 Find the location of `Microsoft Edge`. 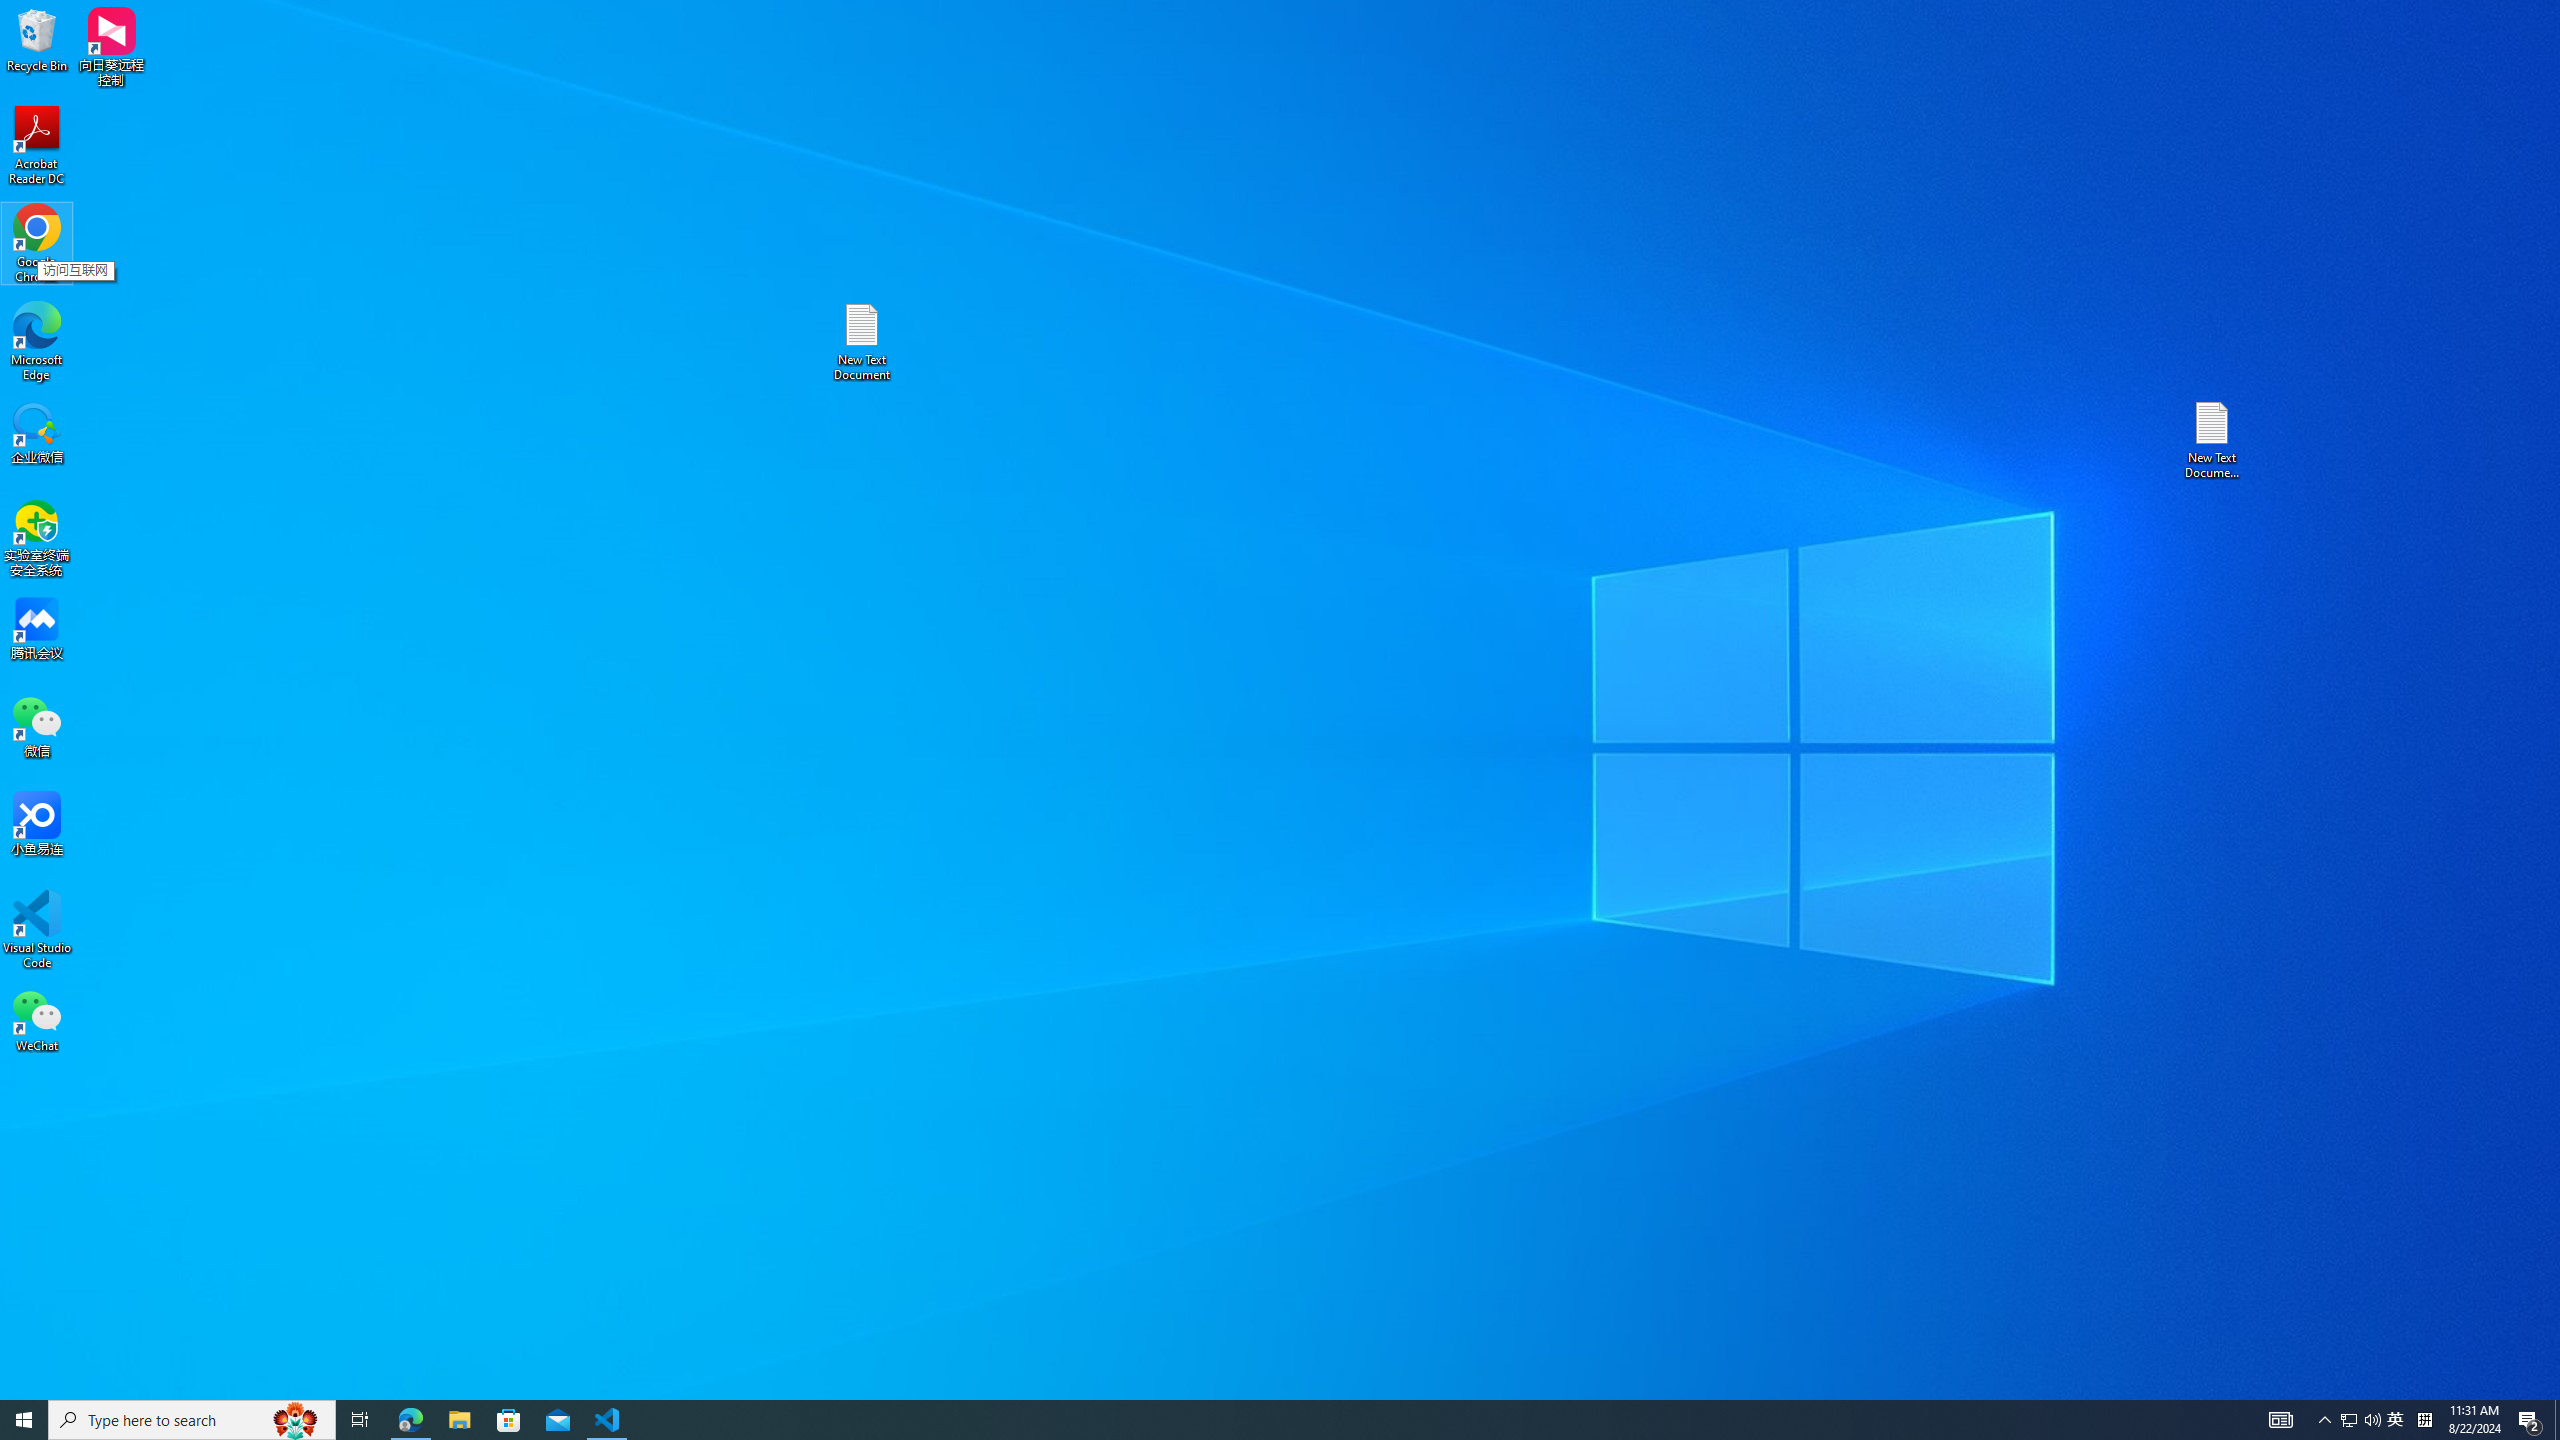

Microsoft Edge is located at coordinates (37, 342).